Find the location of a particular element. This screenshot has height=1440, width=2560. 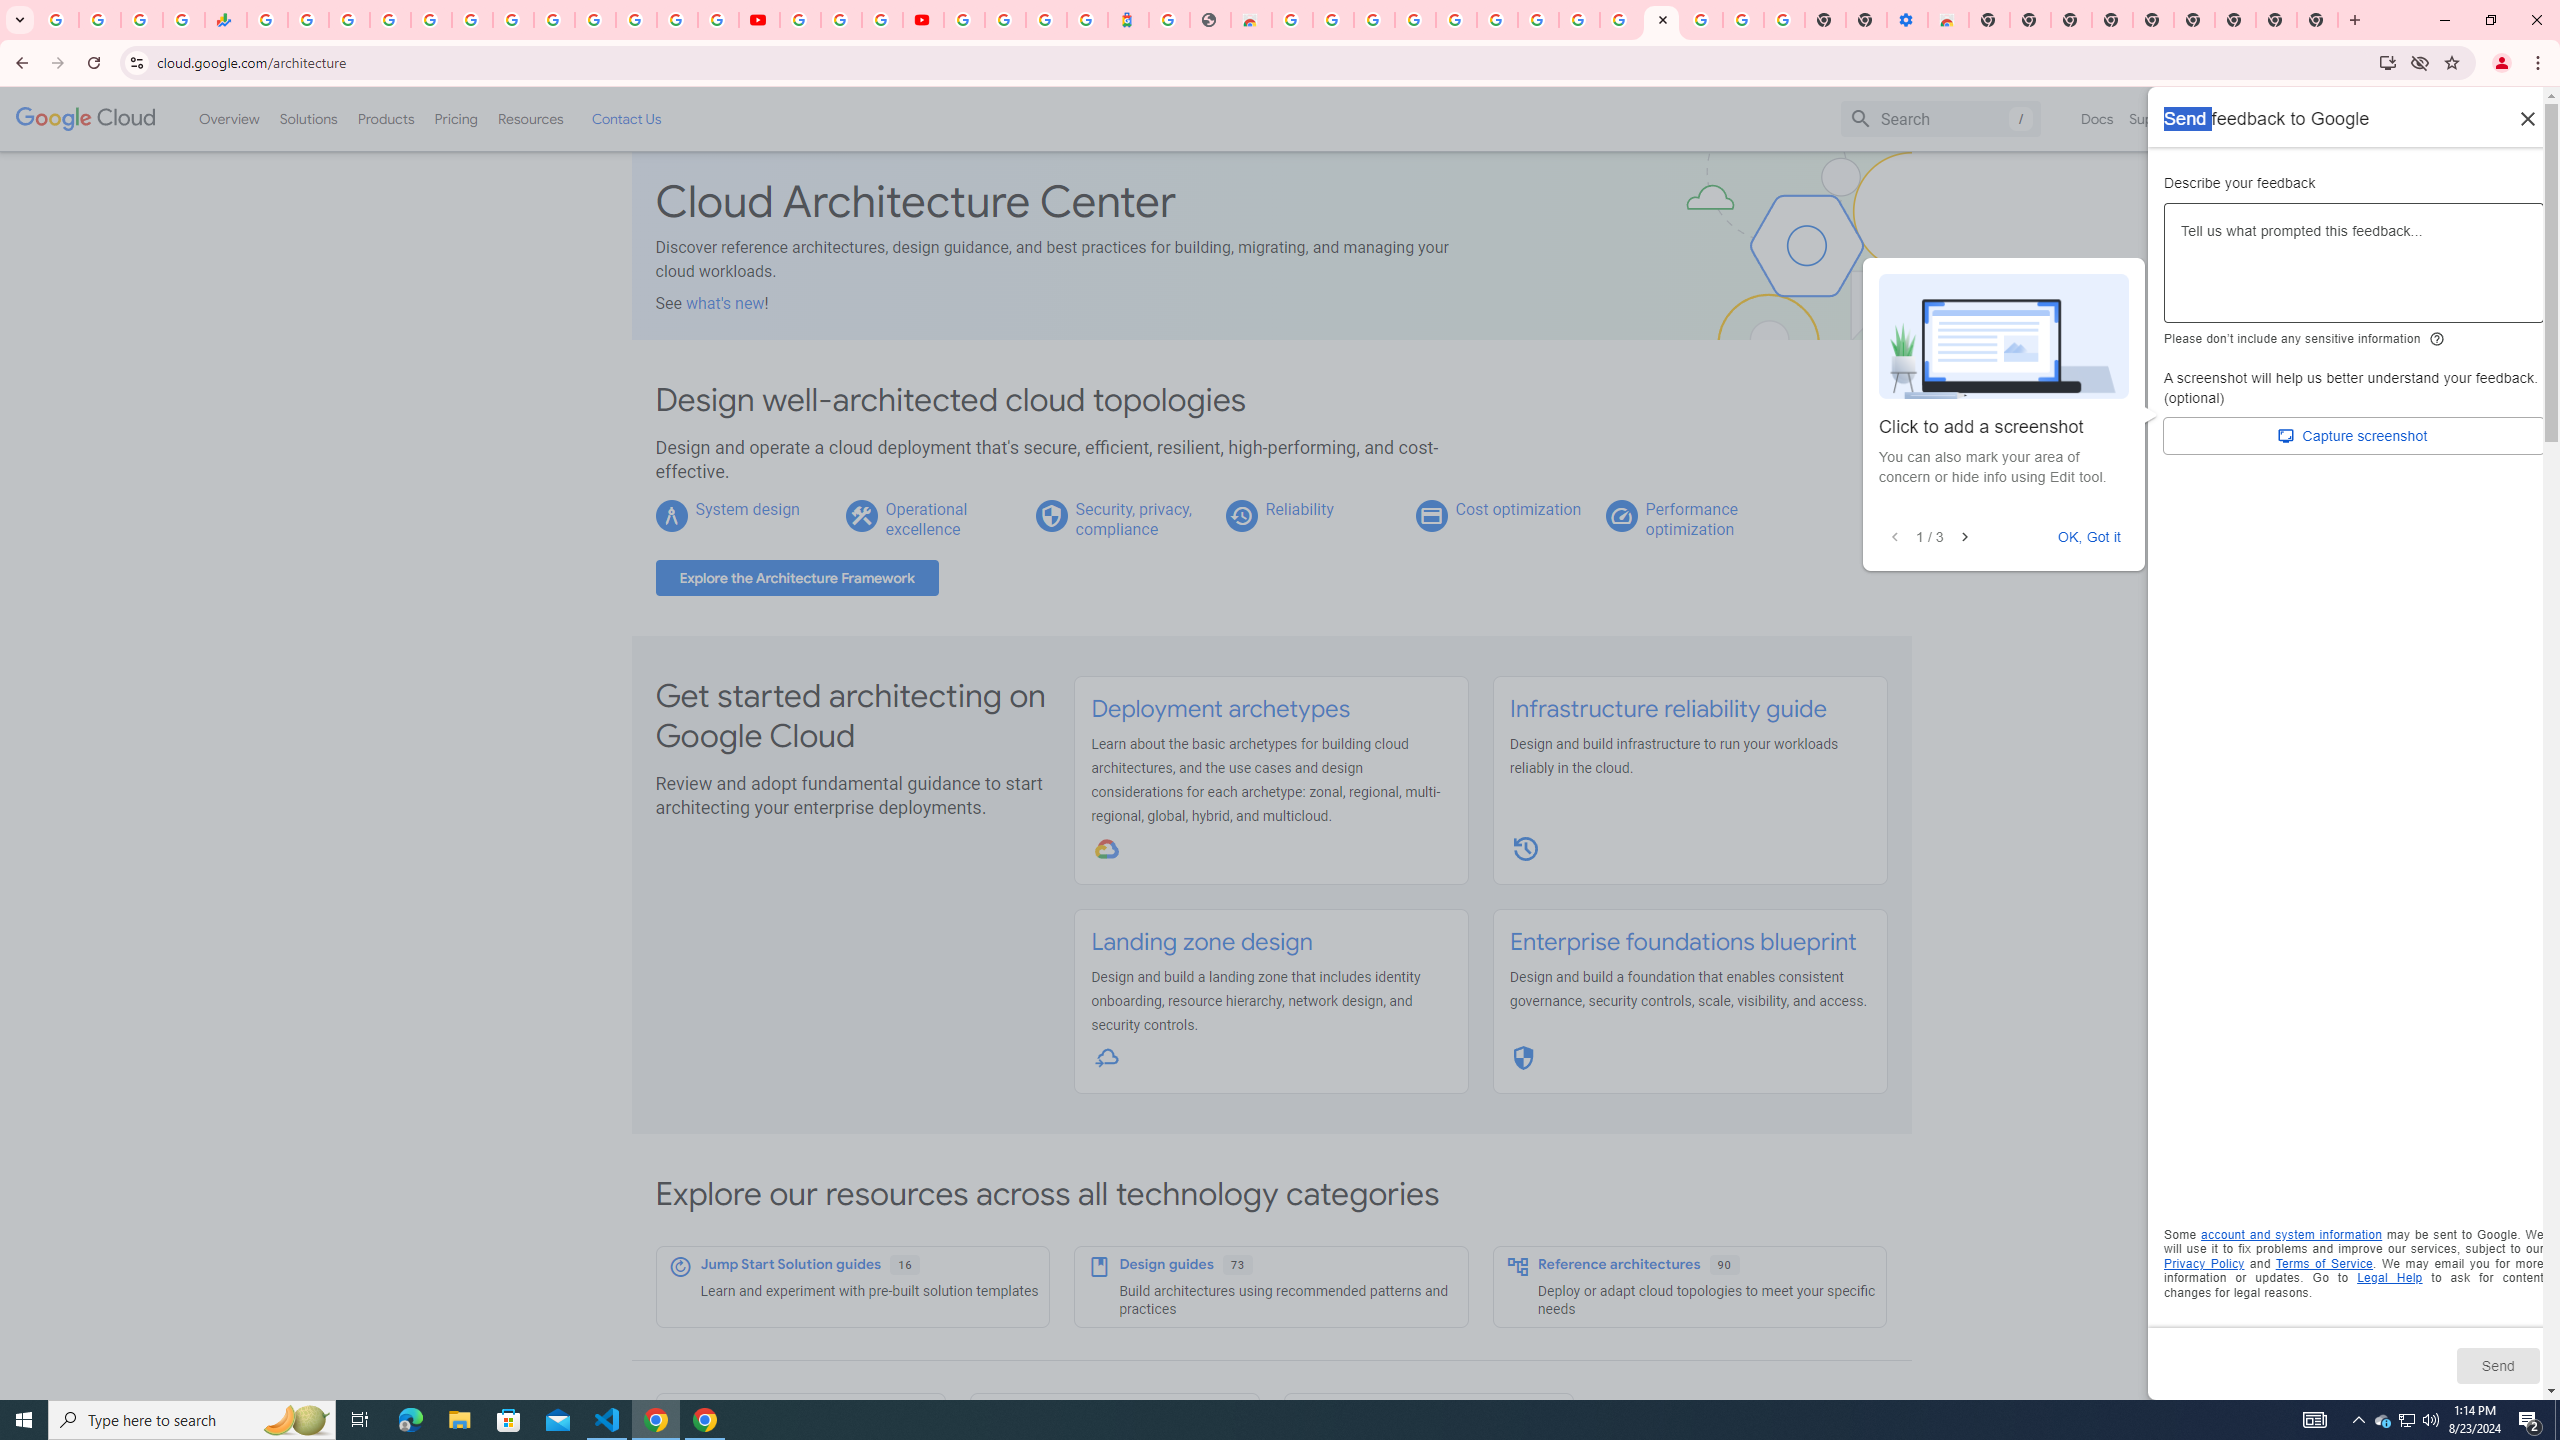

Send is located at coordinates (2497, 1365).